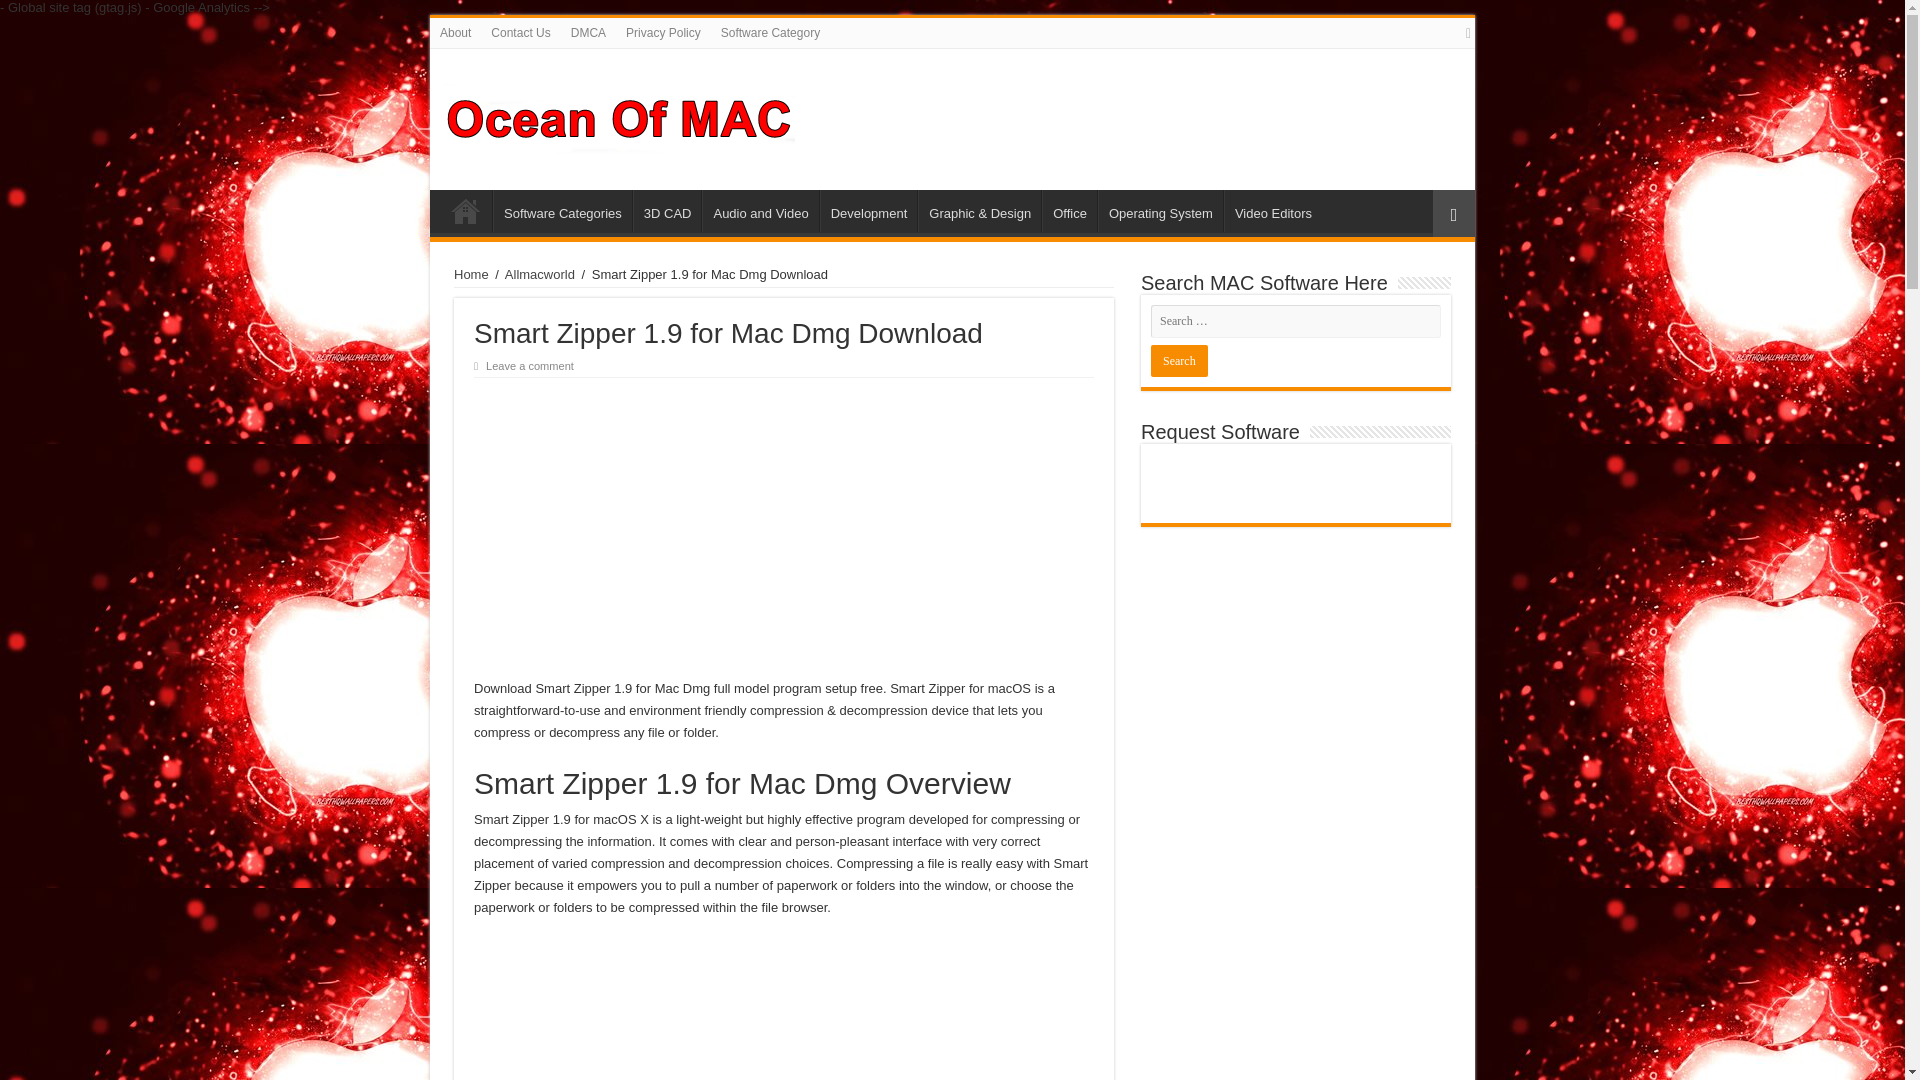 Image resolution: width=1920 pixels, height=1080 pixels. What do you see at coordinates (588, 32) in the screenshot?
I see `DMCA` at bounding box center [588, 32].